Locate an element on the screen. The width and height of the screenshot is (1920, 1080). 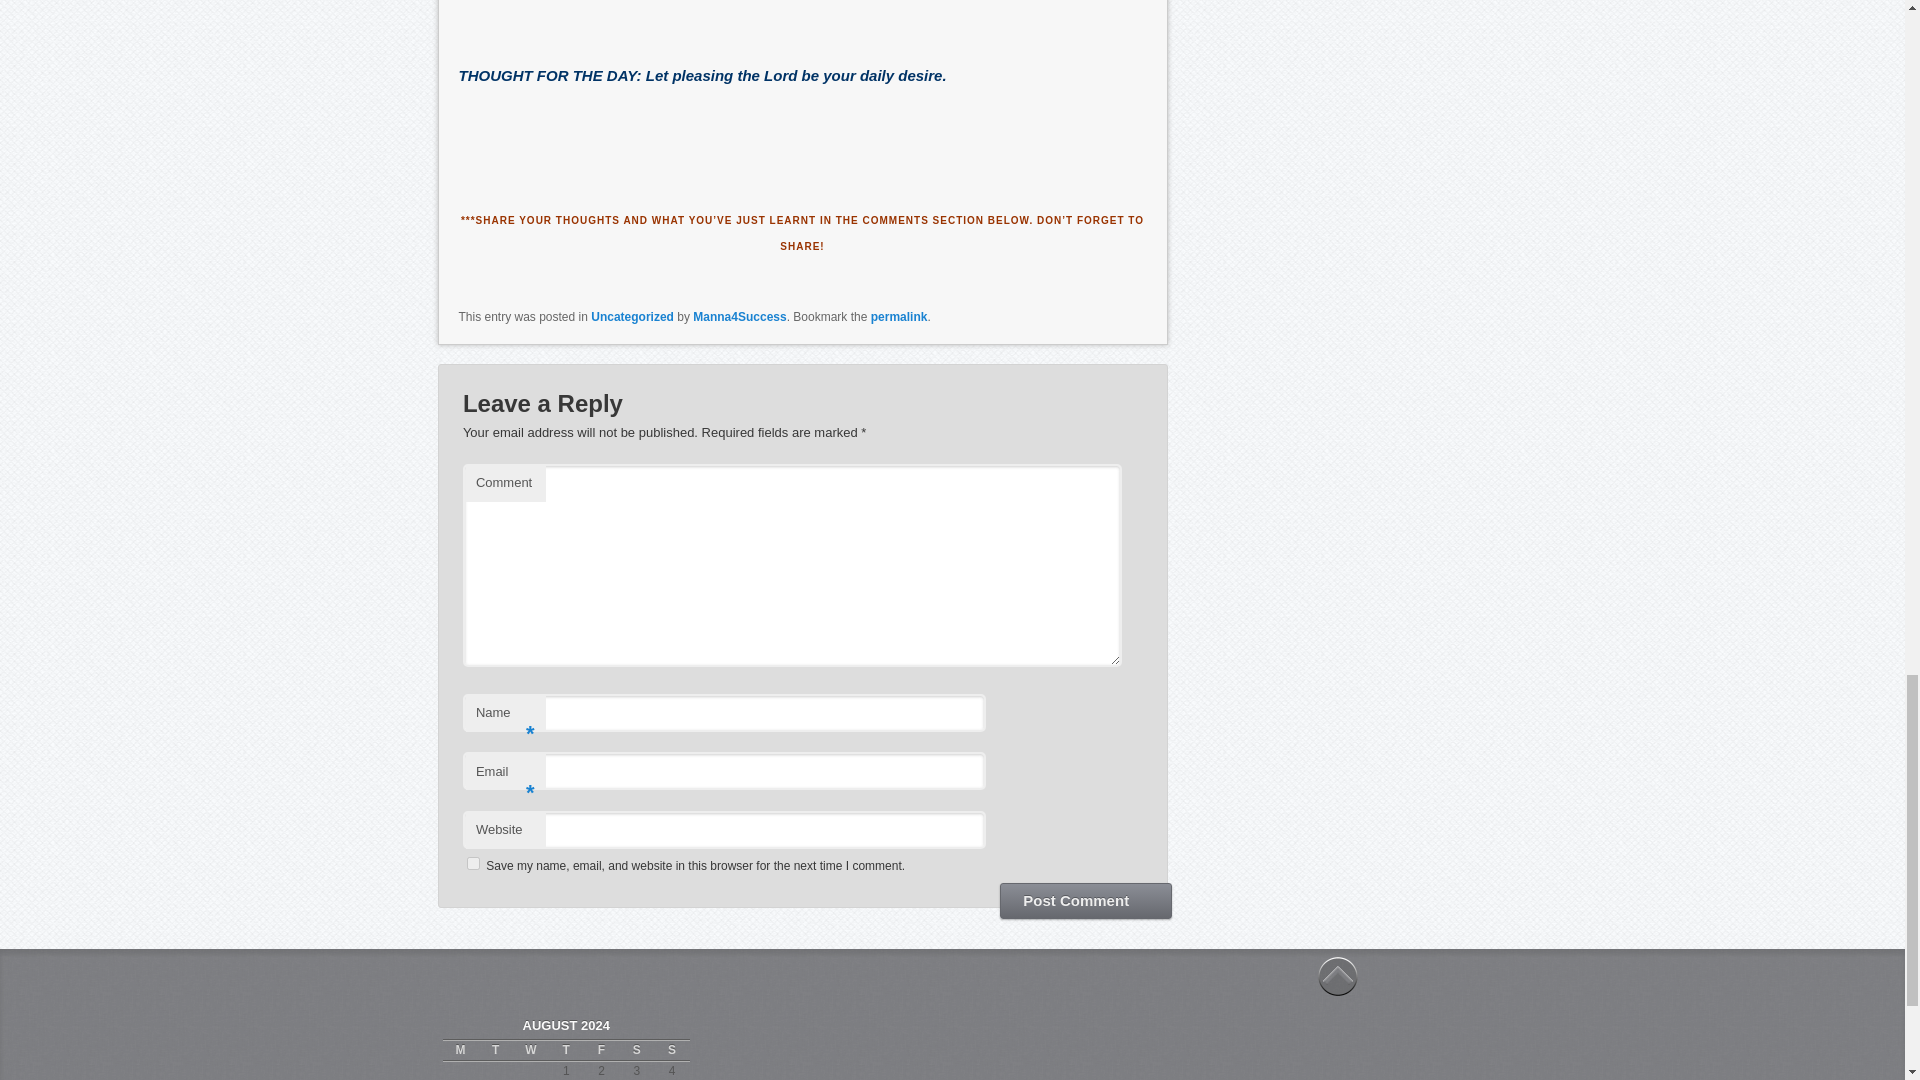
Wednesday is located at coordinates (530, 1050).